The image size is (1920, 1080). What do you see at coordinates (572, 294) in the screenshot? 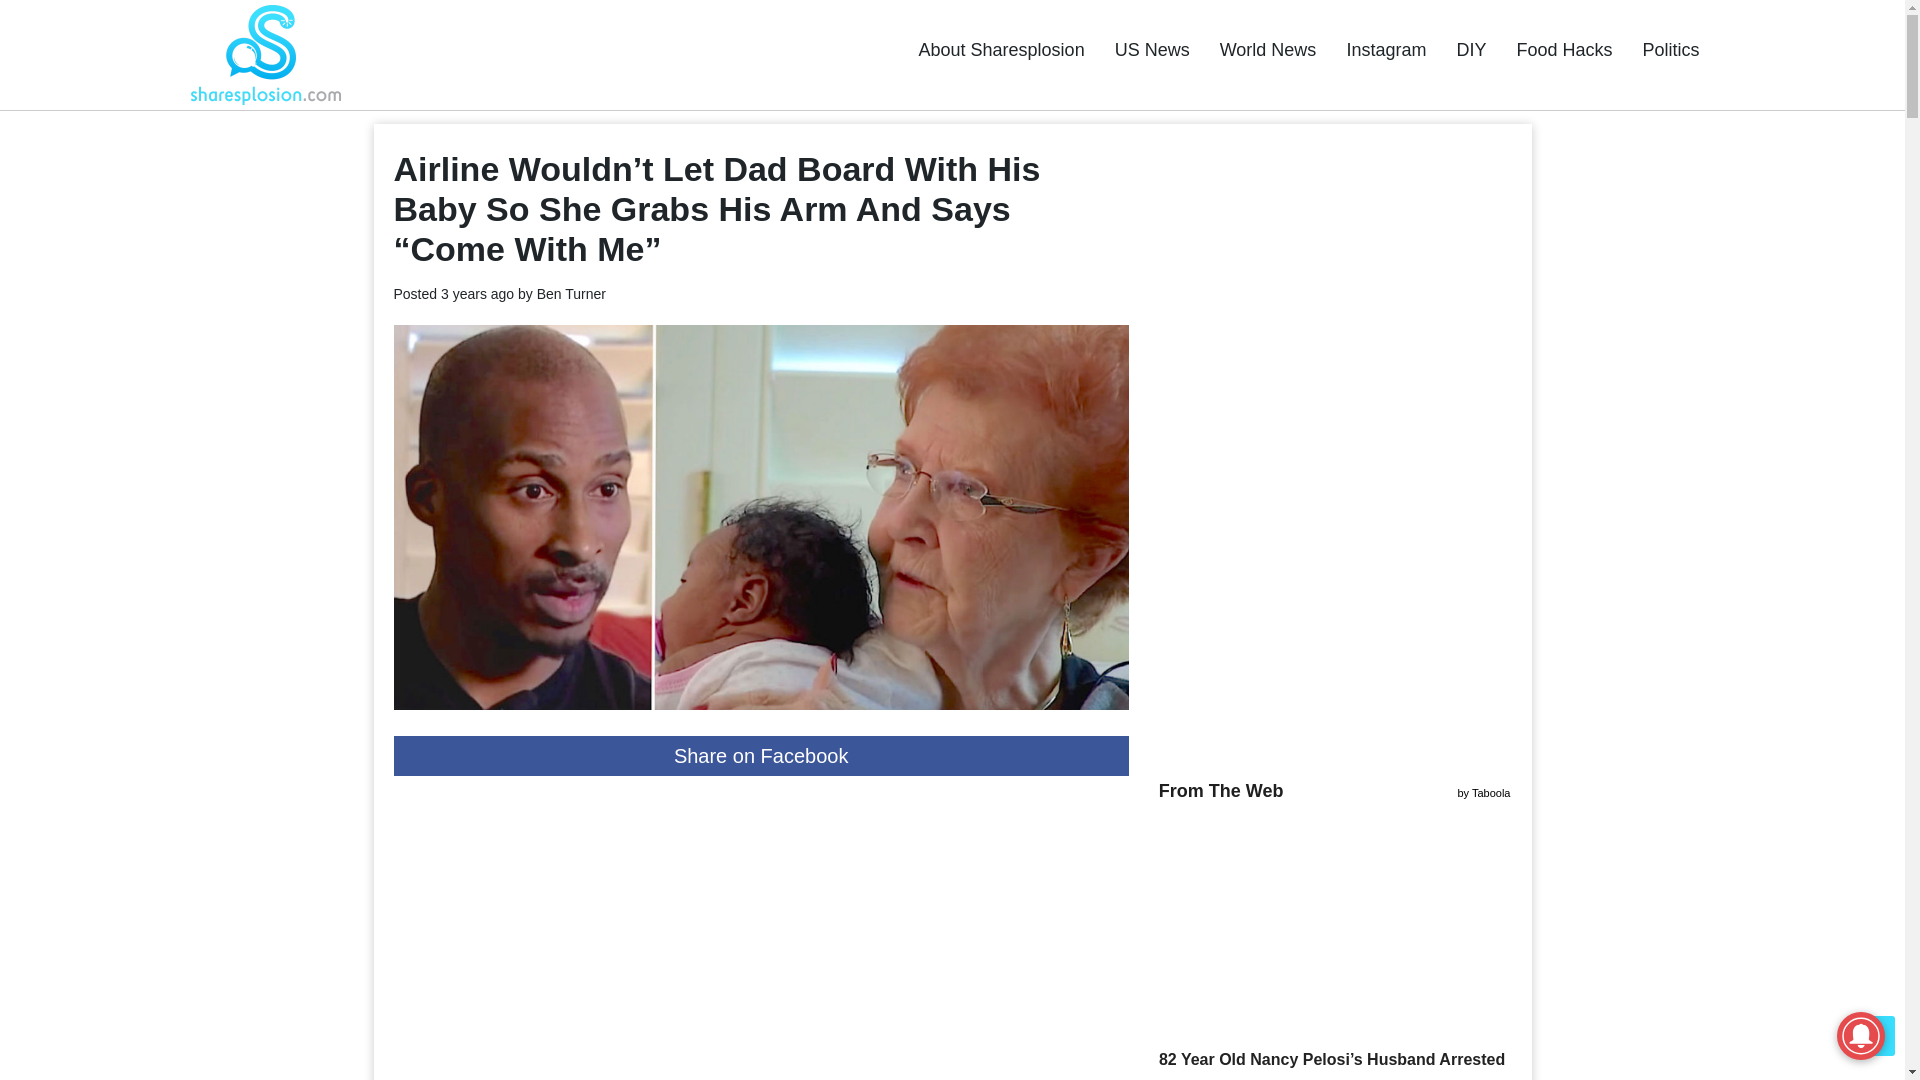
I see `Posts by Ben Turner` at bounding box center [572, 294].